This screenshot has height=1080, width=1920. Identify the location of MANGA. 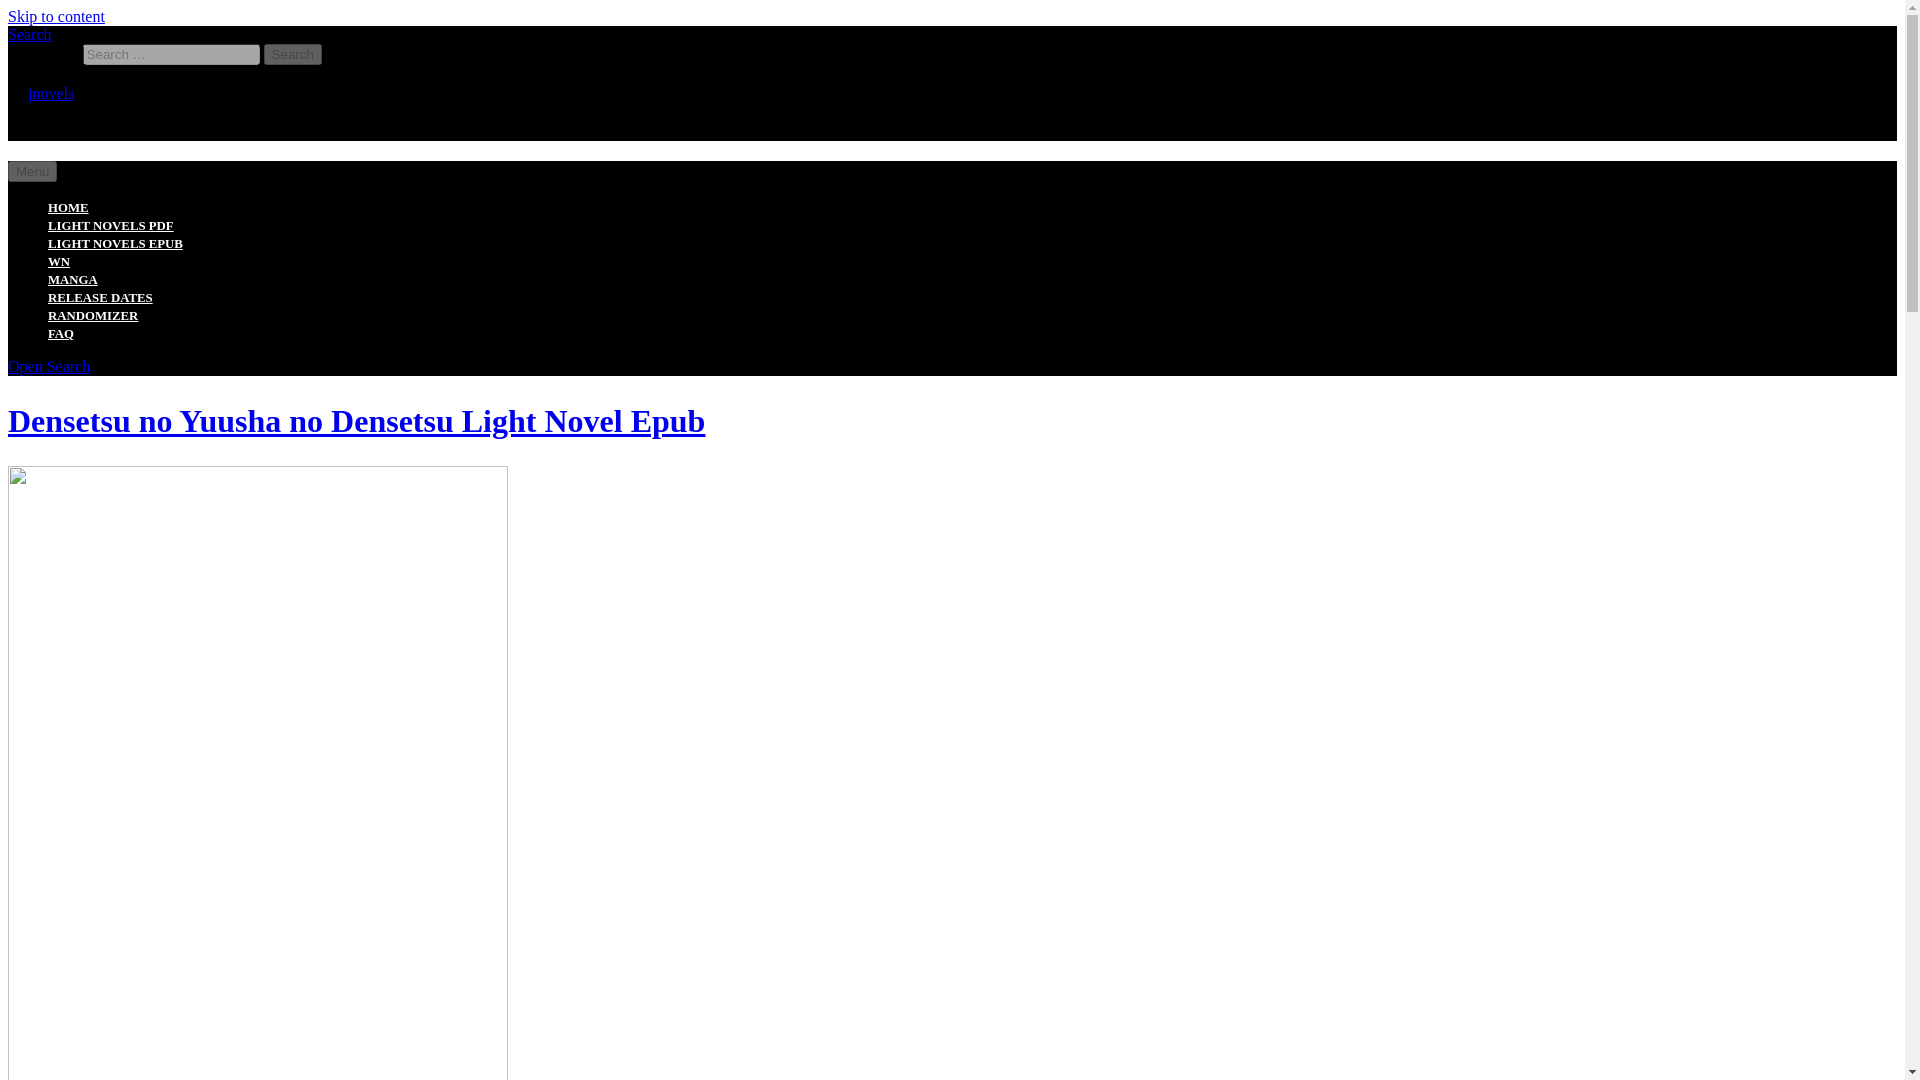
(72, 280).